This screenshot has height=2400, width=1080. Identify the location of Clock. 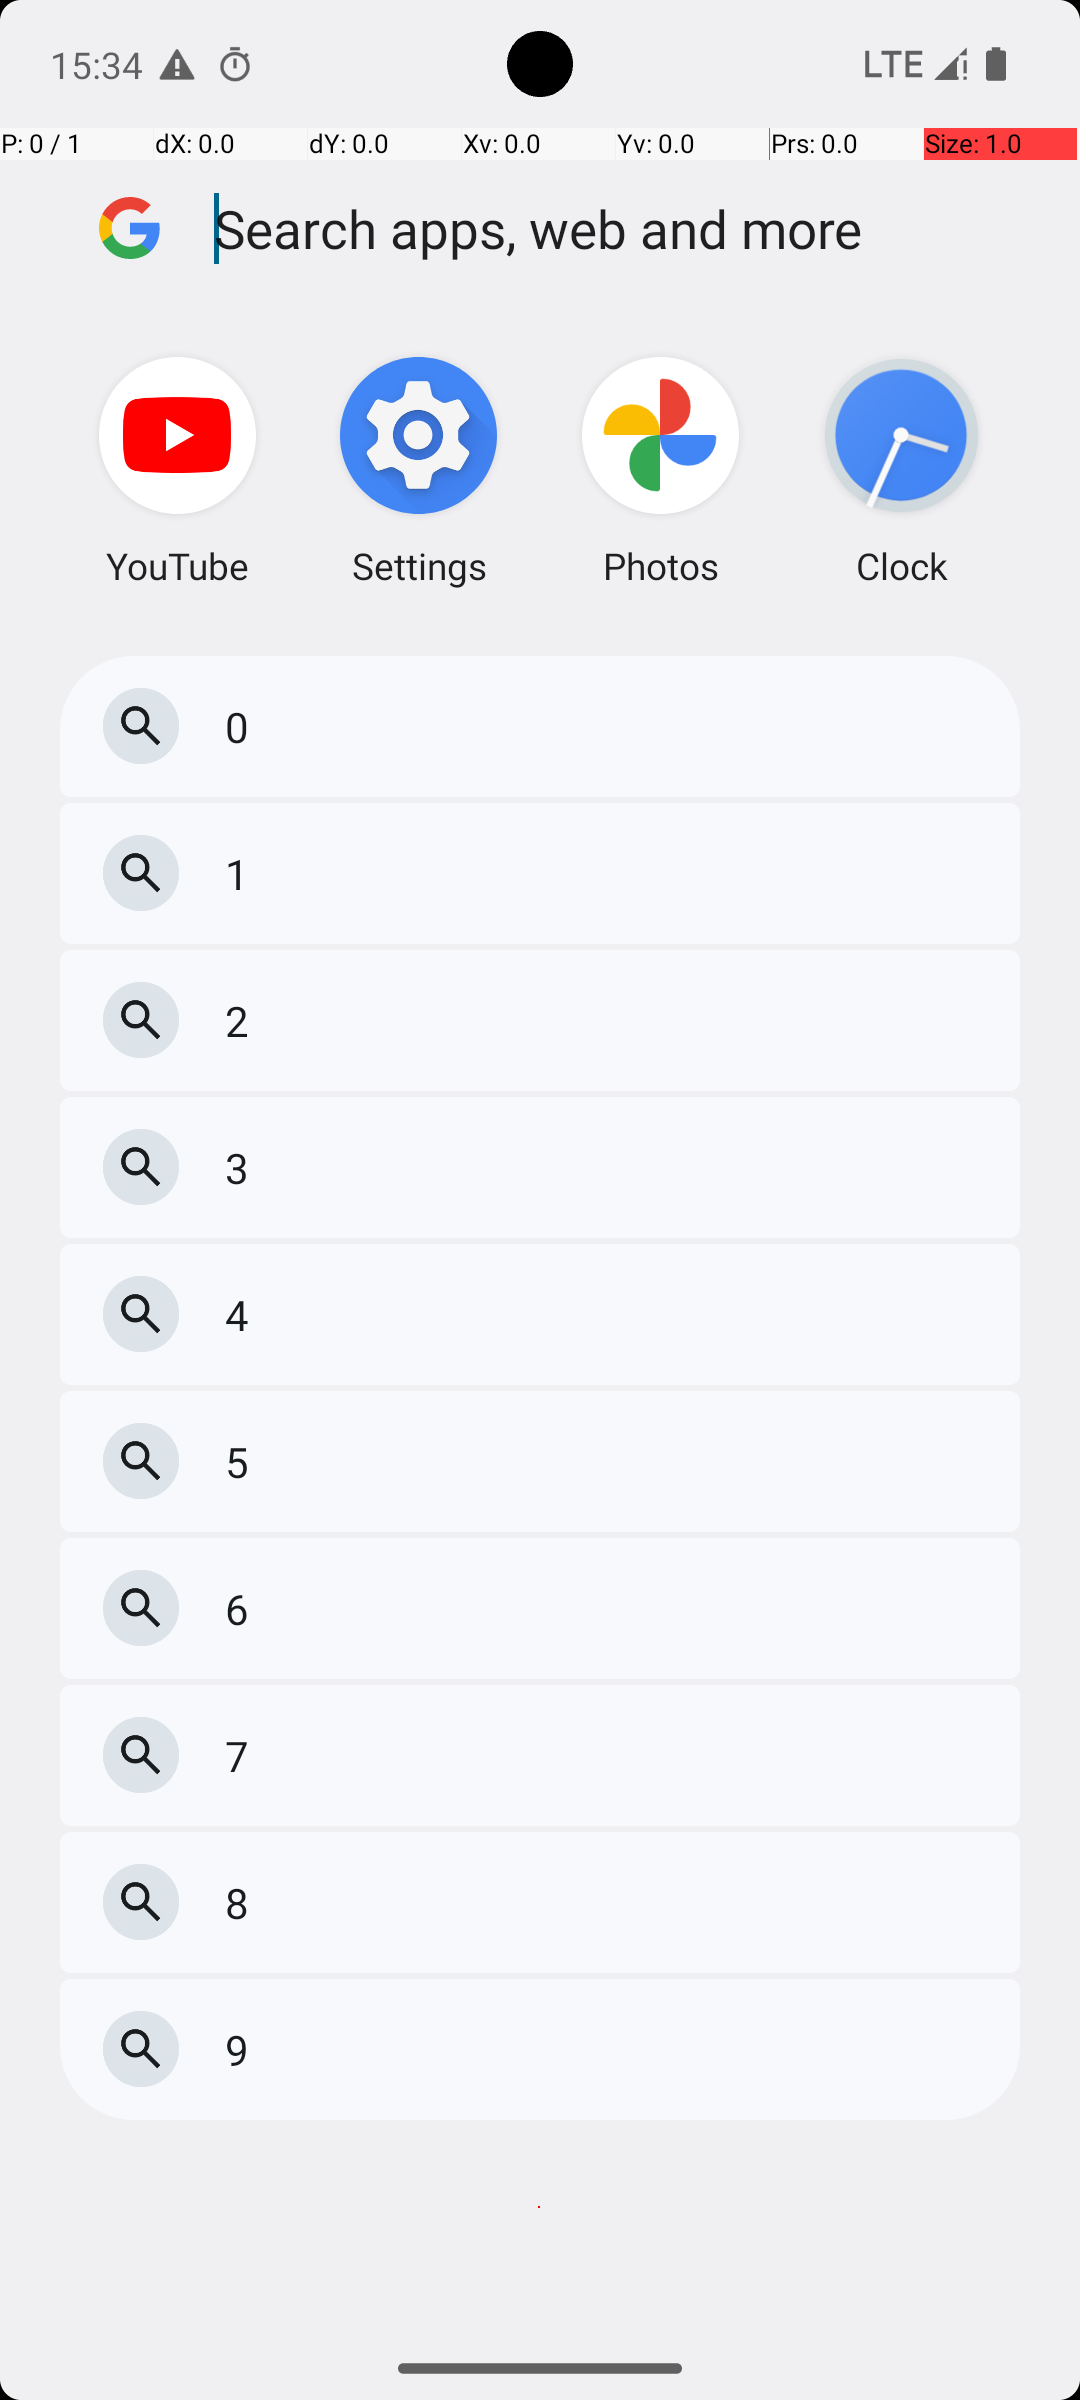
(902, 470).